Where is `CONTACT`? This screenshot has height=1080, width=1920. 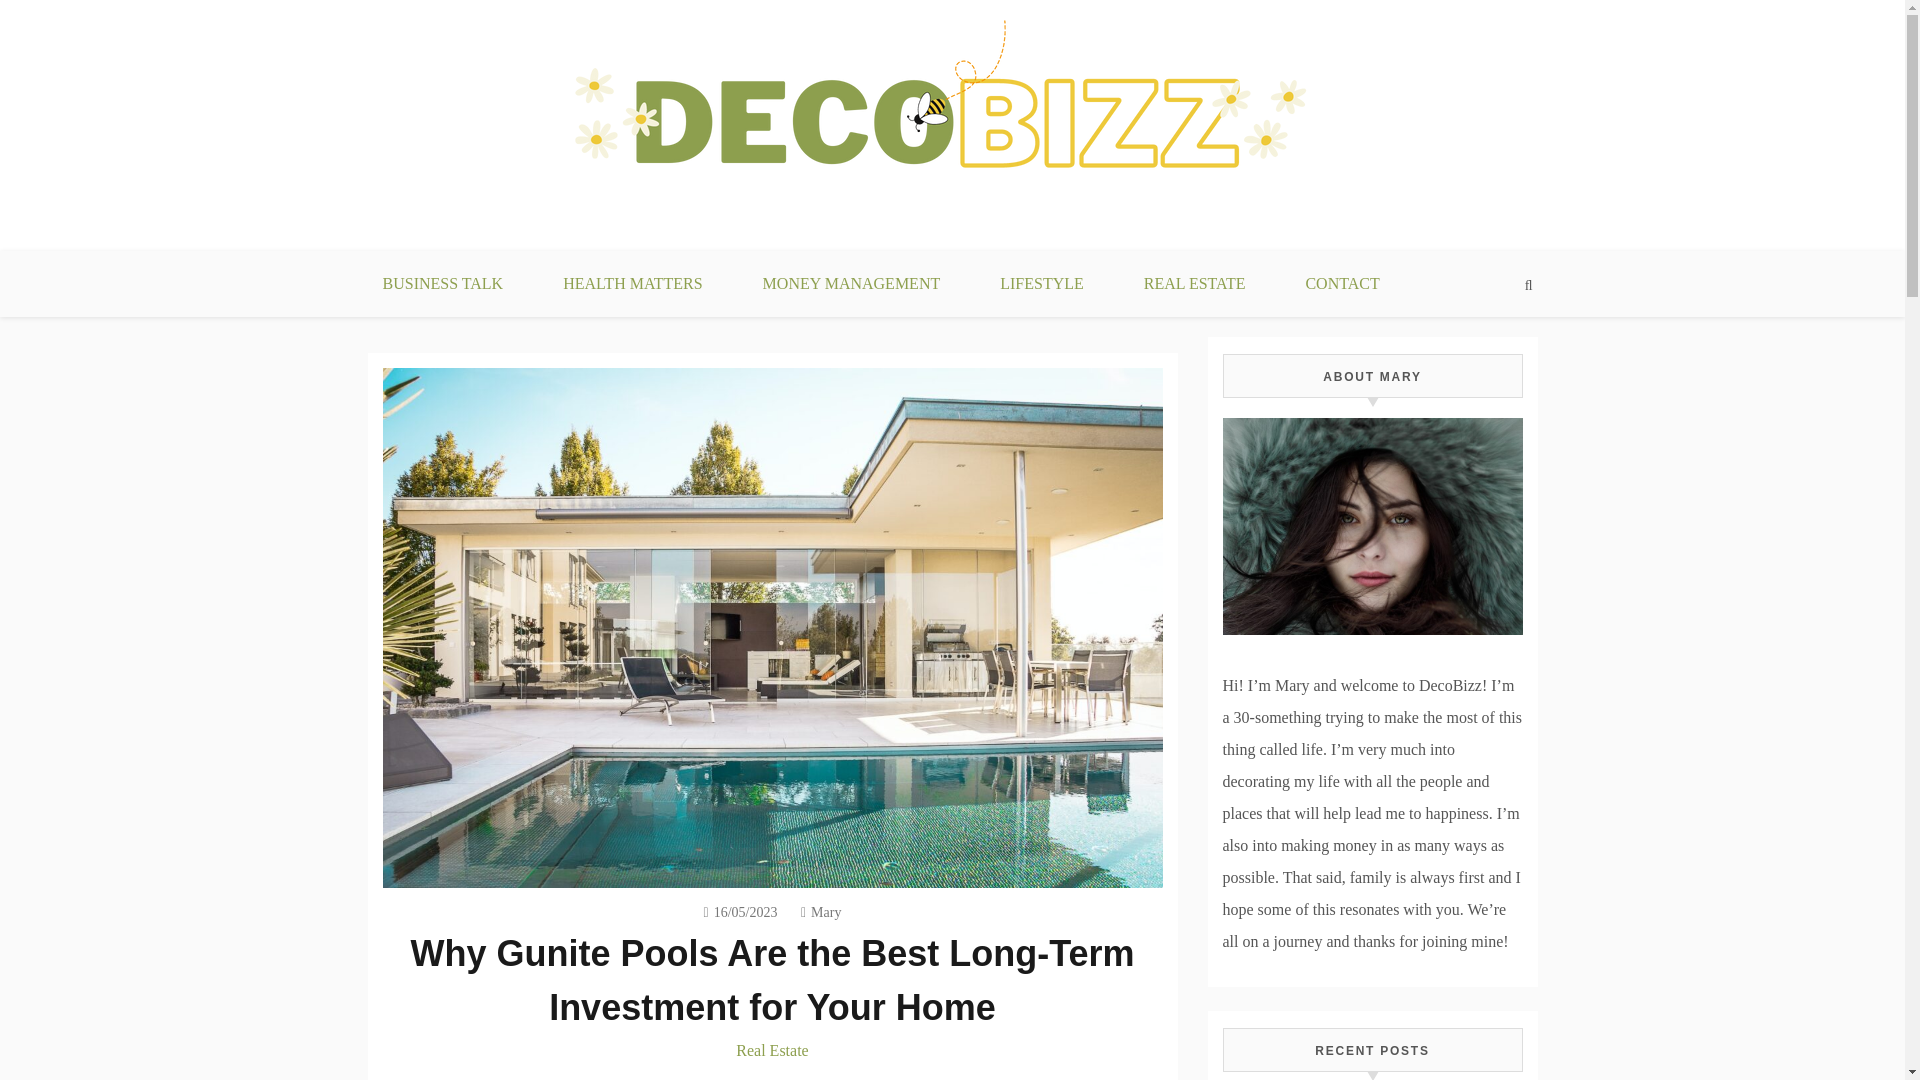
CONTACT is located at coordinates (1342, 284).